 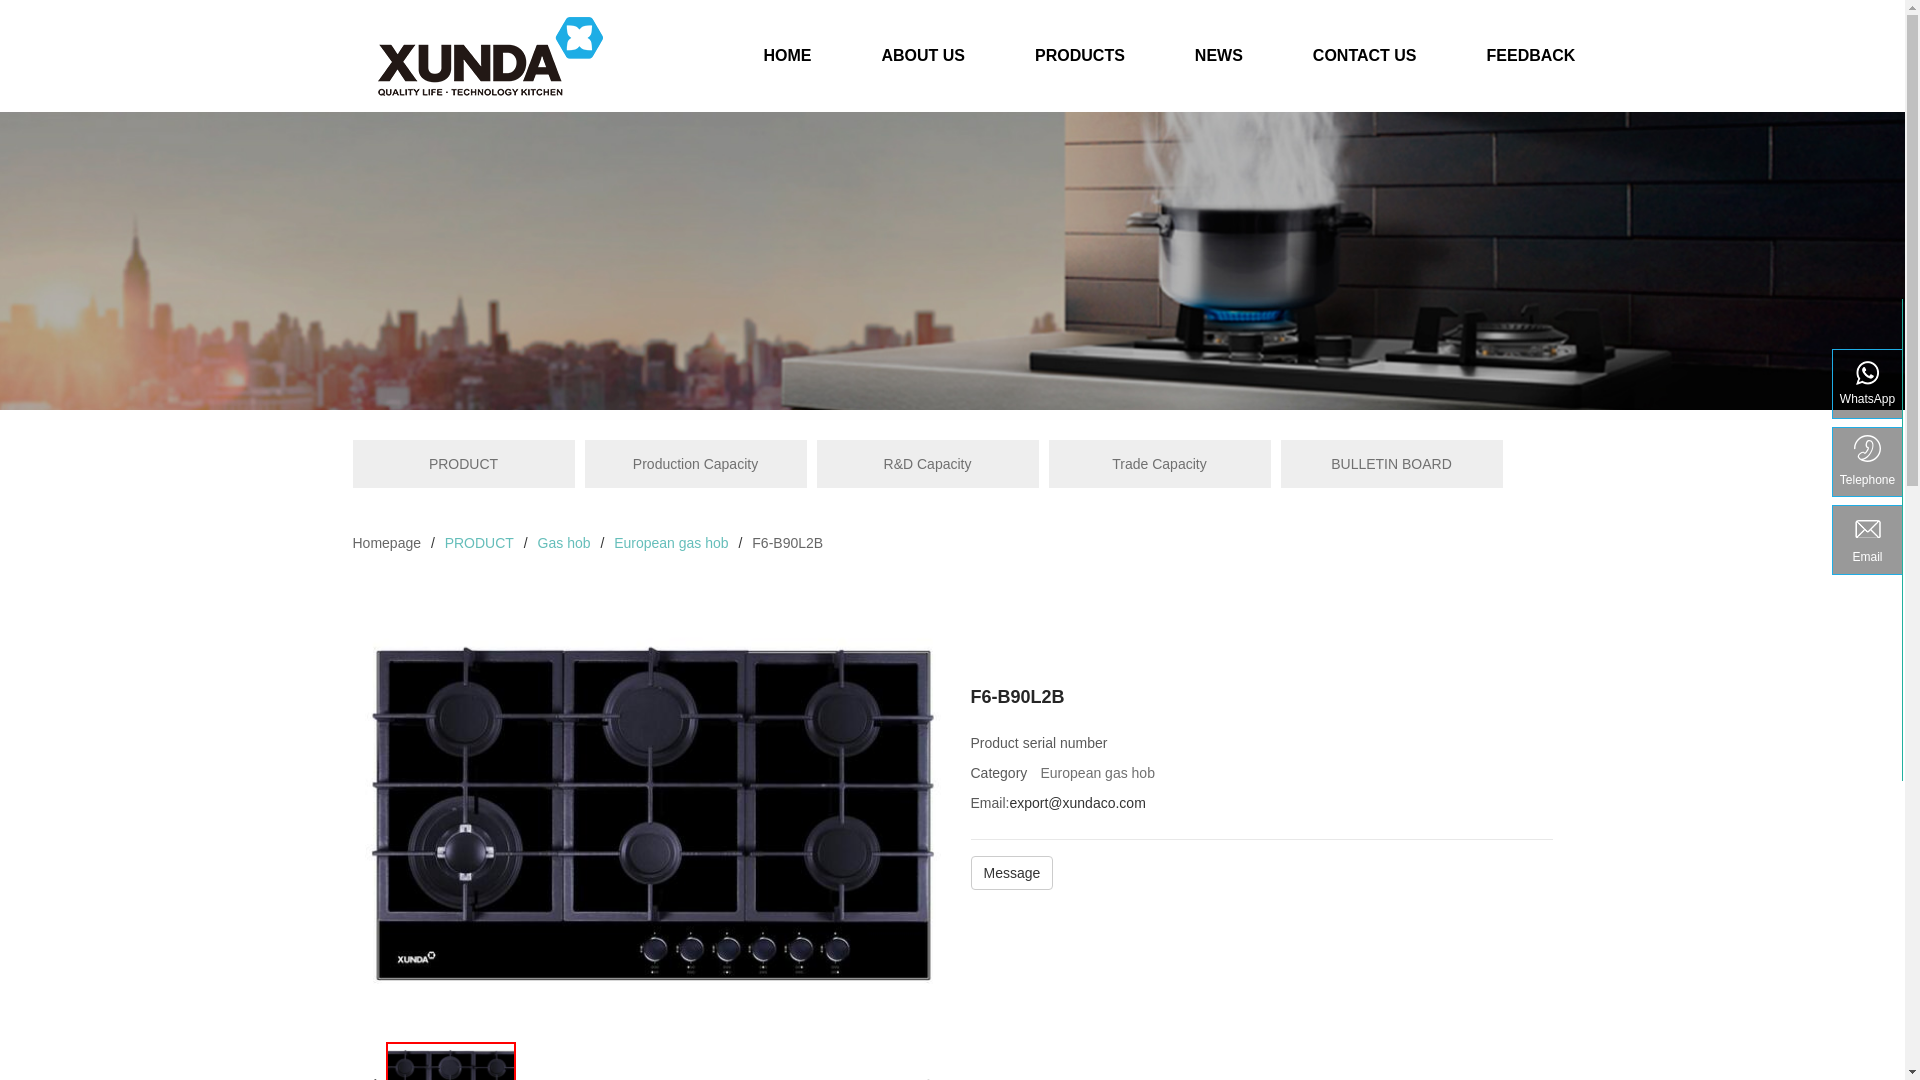 What do you see at coordinates (671, 543) in the screenshot?
I see `European gas hob` at bounding box center [671, 543].